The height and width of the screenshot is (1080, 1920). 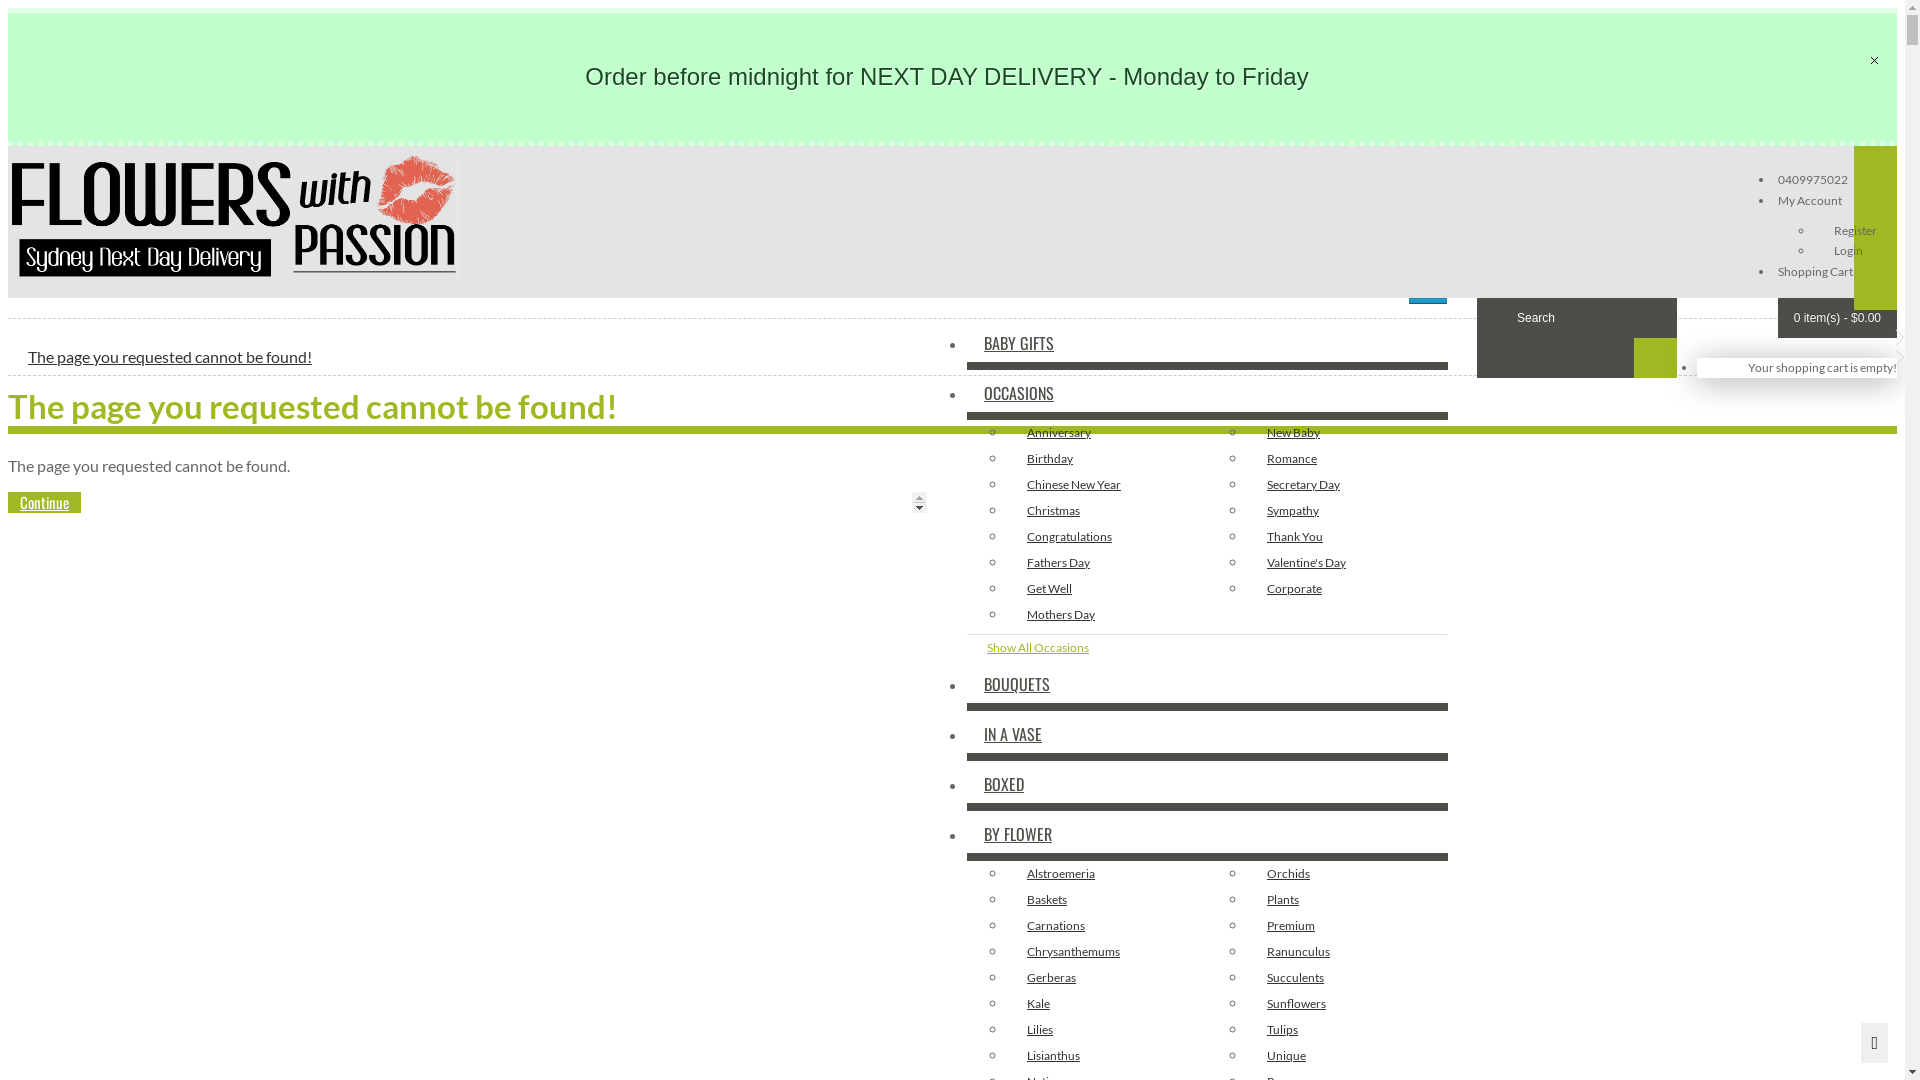 I want to click on The page you requested cannot be found!, so click(x=170, y=356).